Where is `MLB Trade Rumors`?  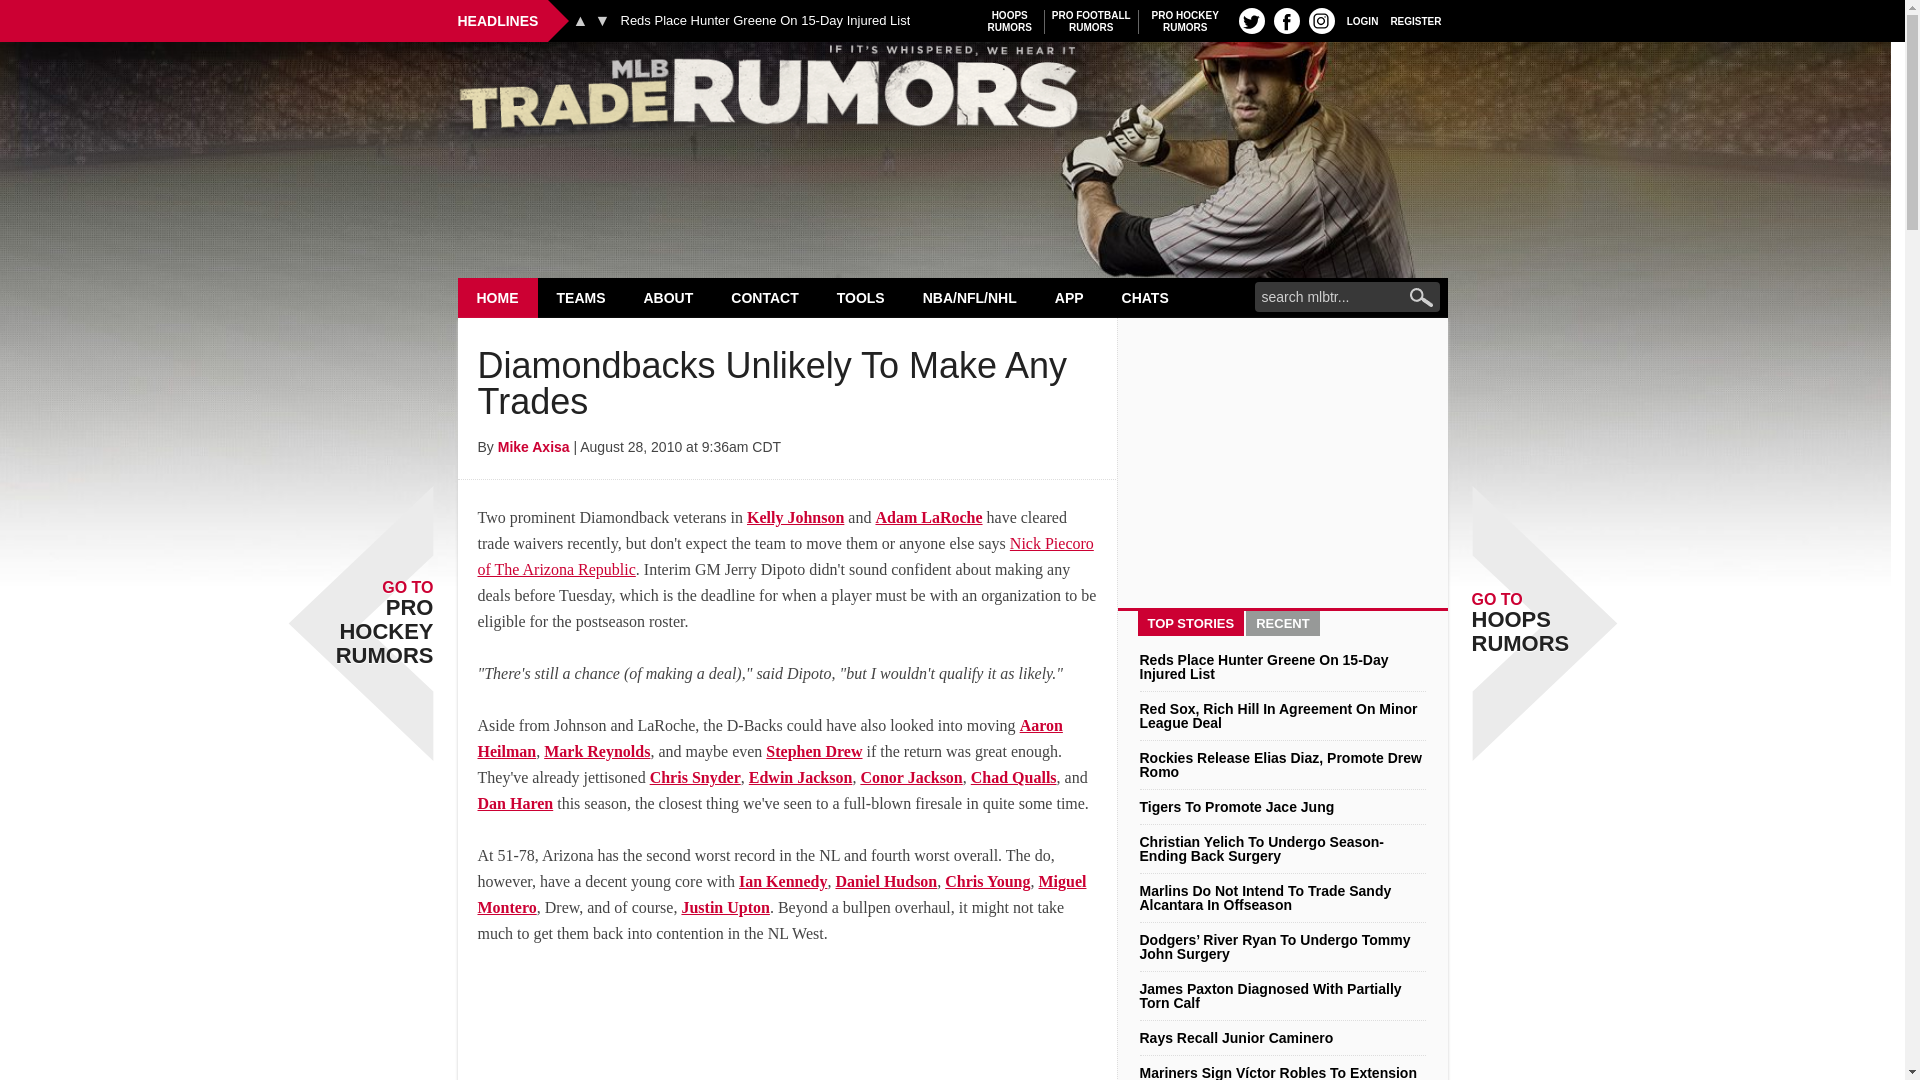 MLB Trade Rumors is located at coordinates (952, 92).